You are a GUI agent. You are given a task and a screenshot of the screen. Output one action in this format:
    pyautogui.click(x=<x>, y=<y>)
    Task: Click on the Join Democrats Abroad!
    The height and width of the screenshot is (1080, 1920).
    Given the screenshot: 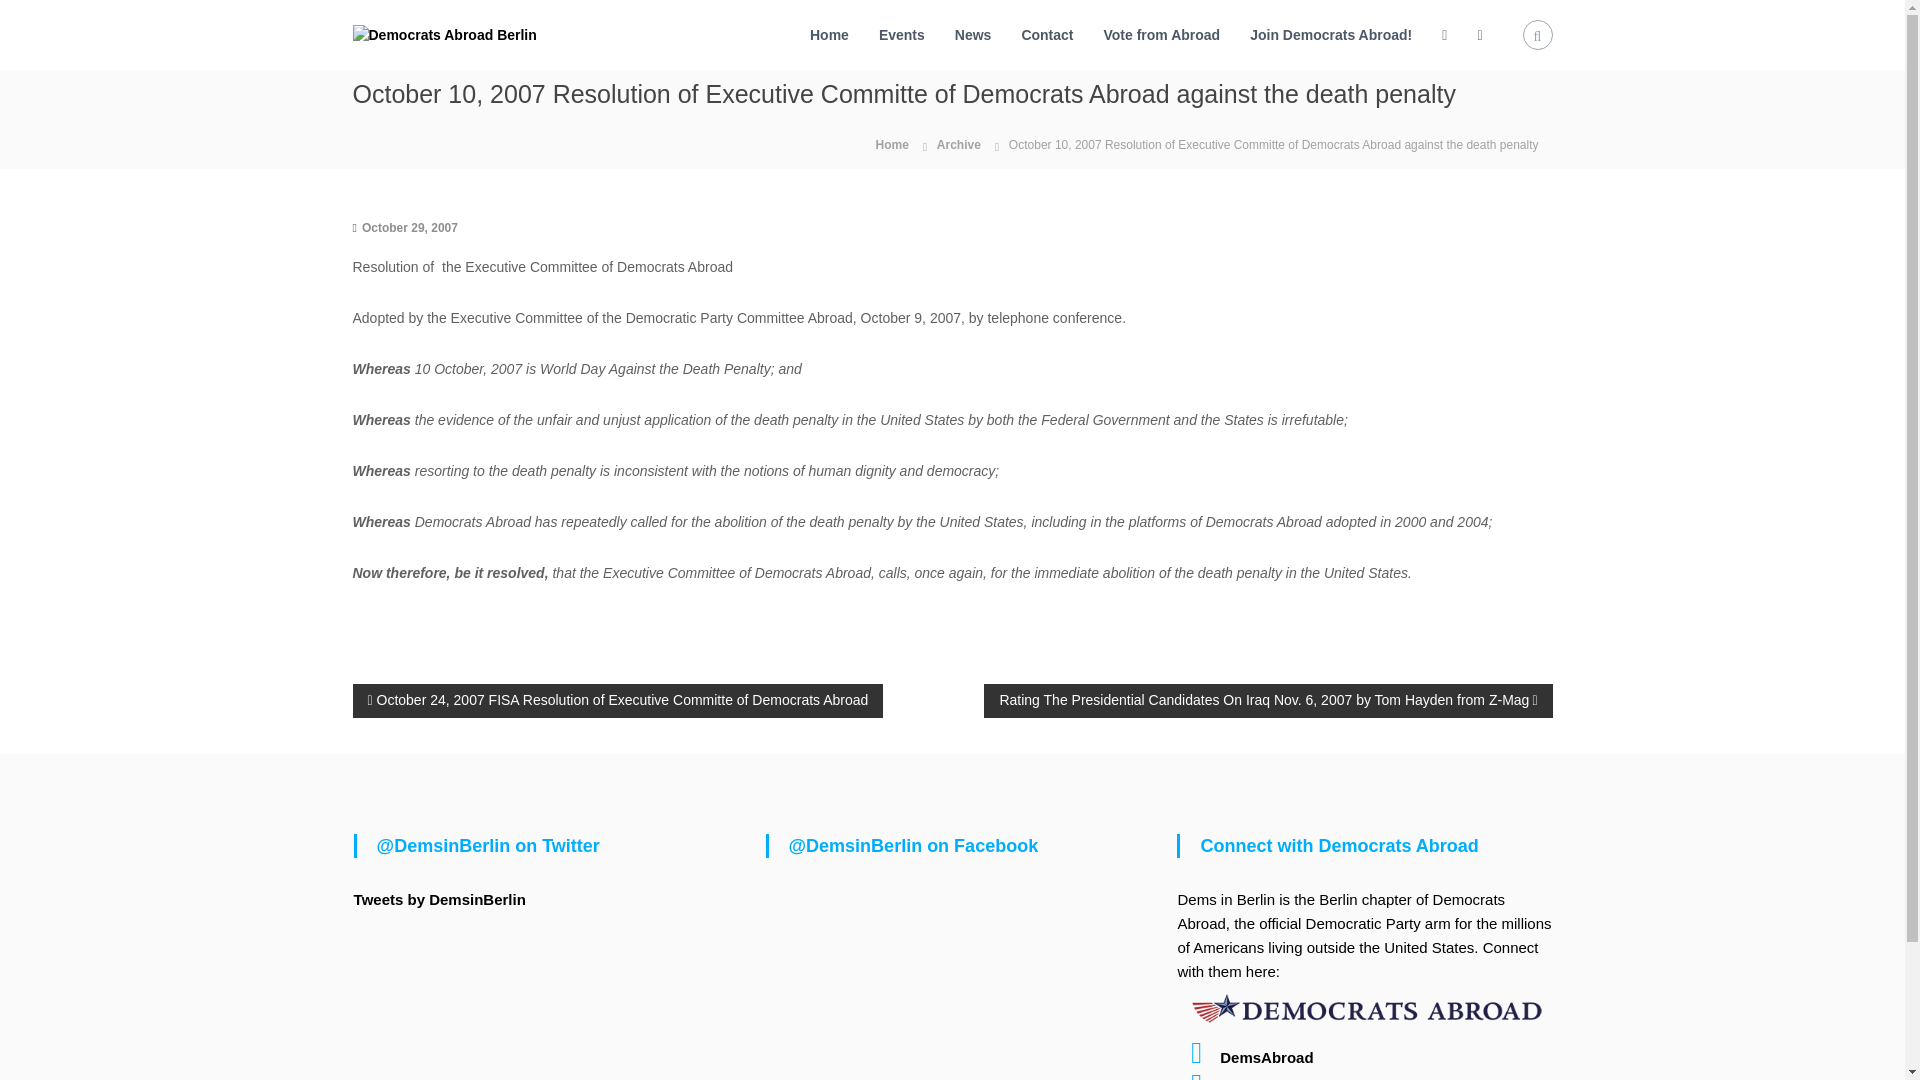 What is the action you would take?
    pyautogui.click(x=1330, y=34)
    